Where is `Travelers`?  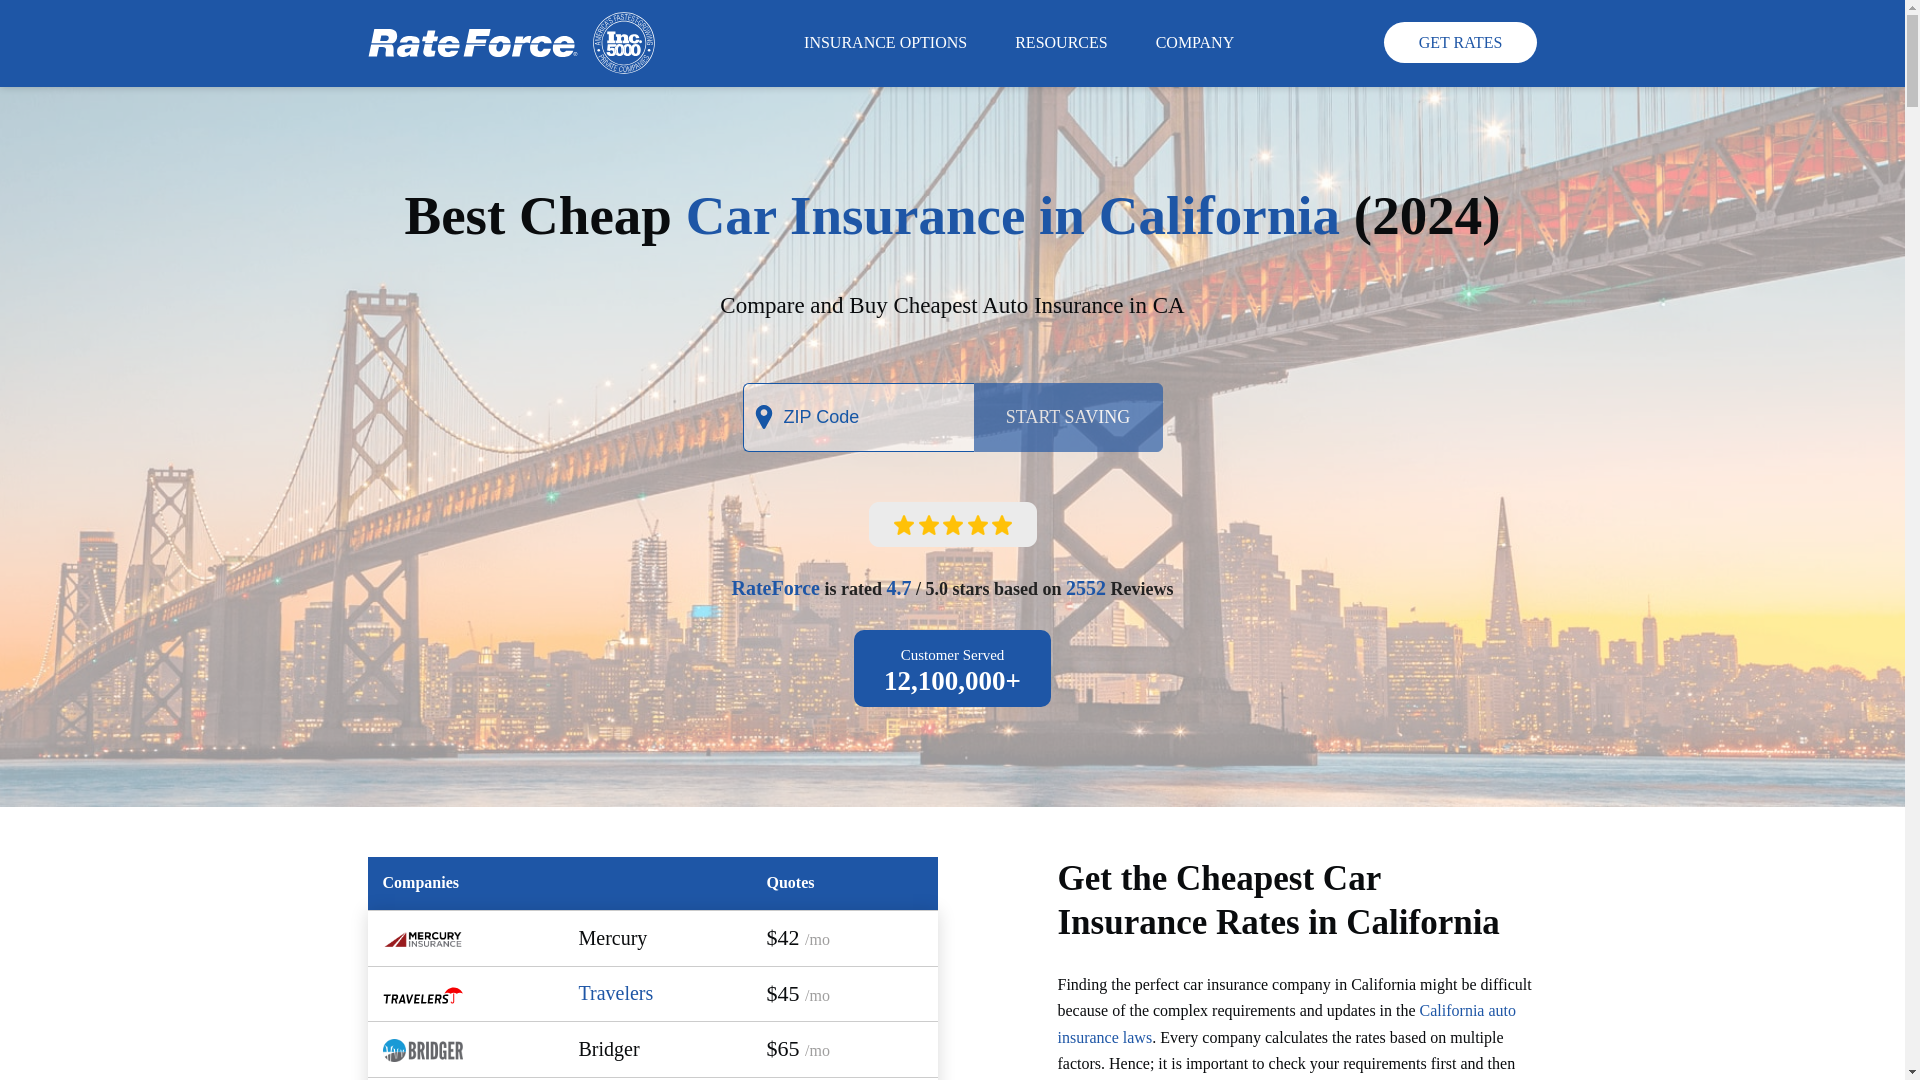
Travelers is located at coordinates (614, 992).